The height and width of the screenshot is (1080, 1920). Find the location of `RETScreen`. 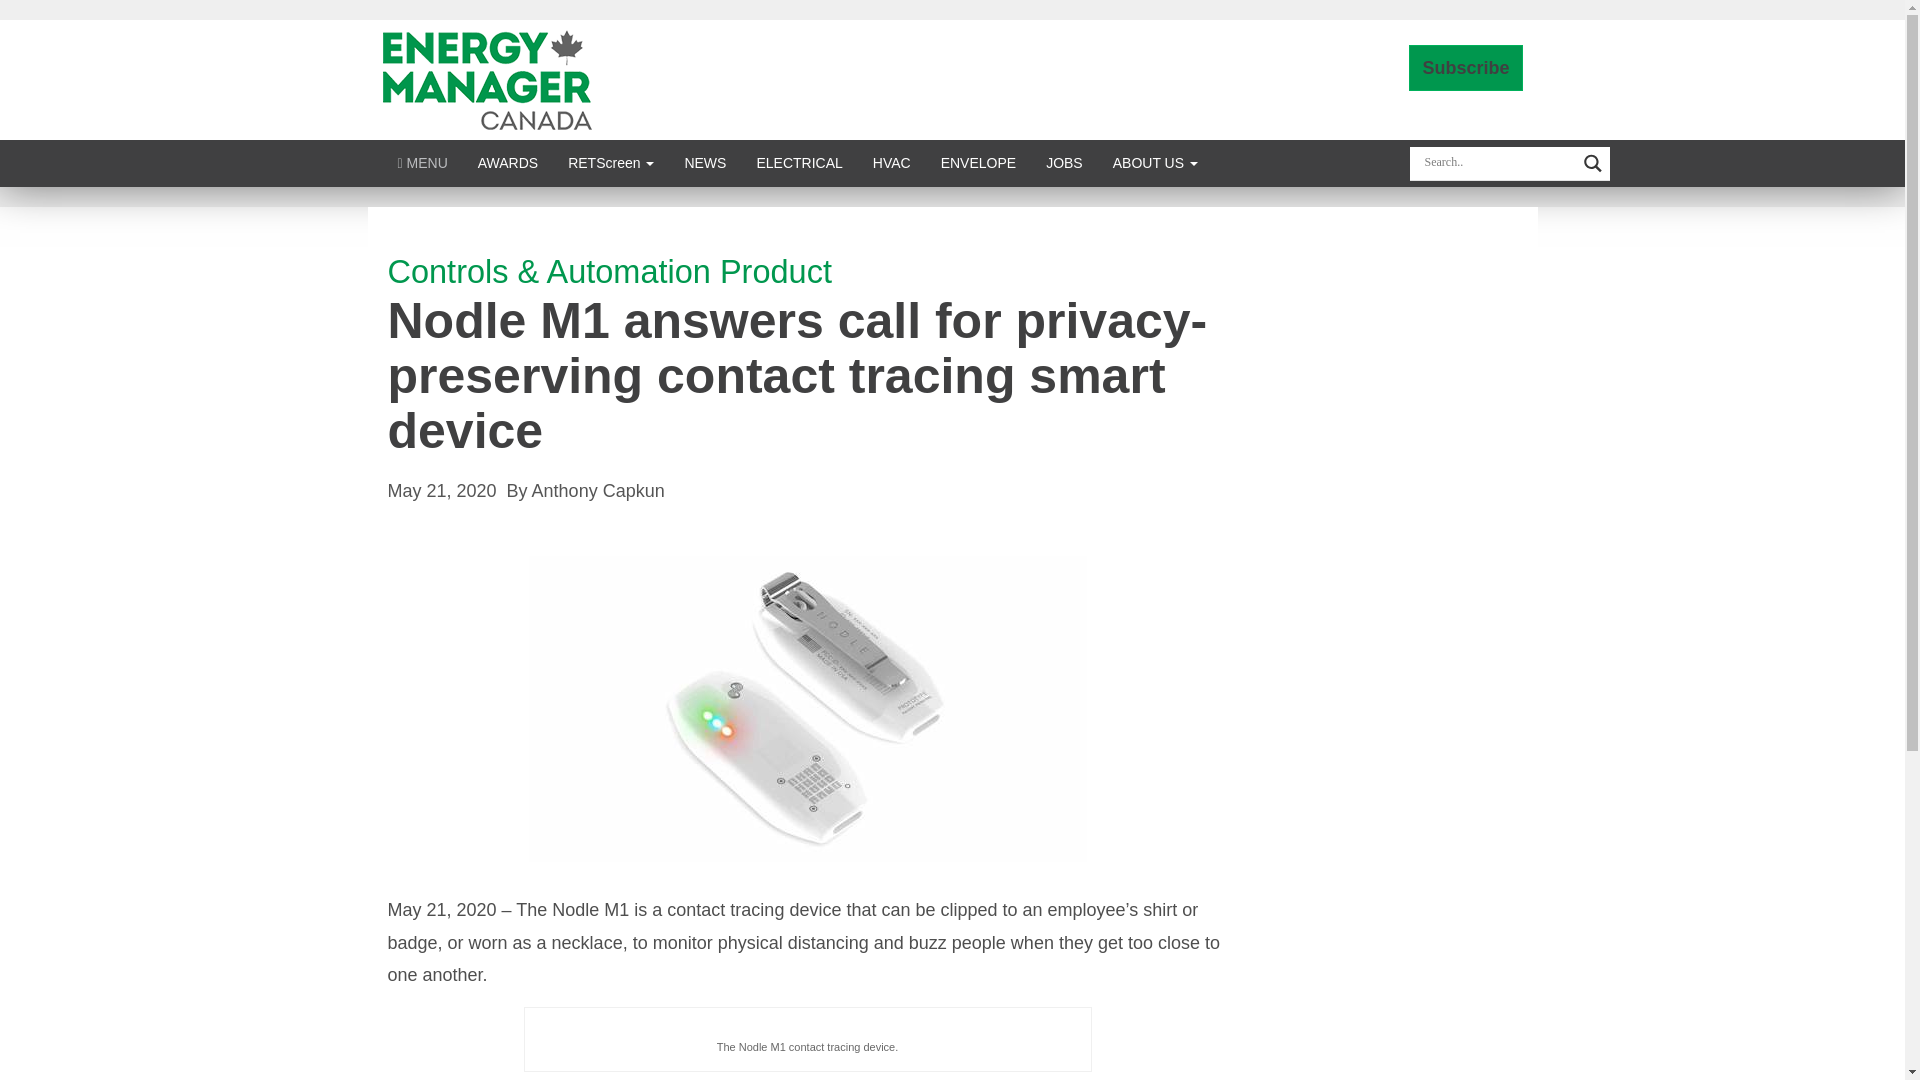

RETScreen is located at coordinates (610, 162).